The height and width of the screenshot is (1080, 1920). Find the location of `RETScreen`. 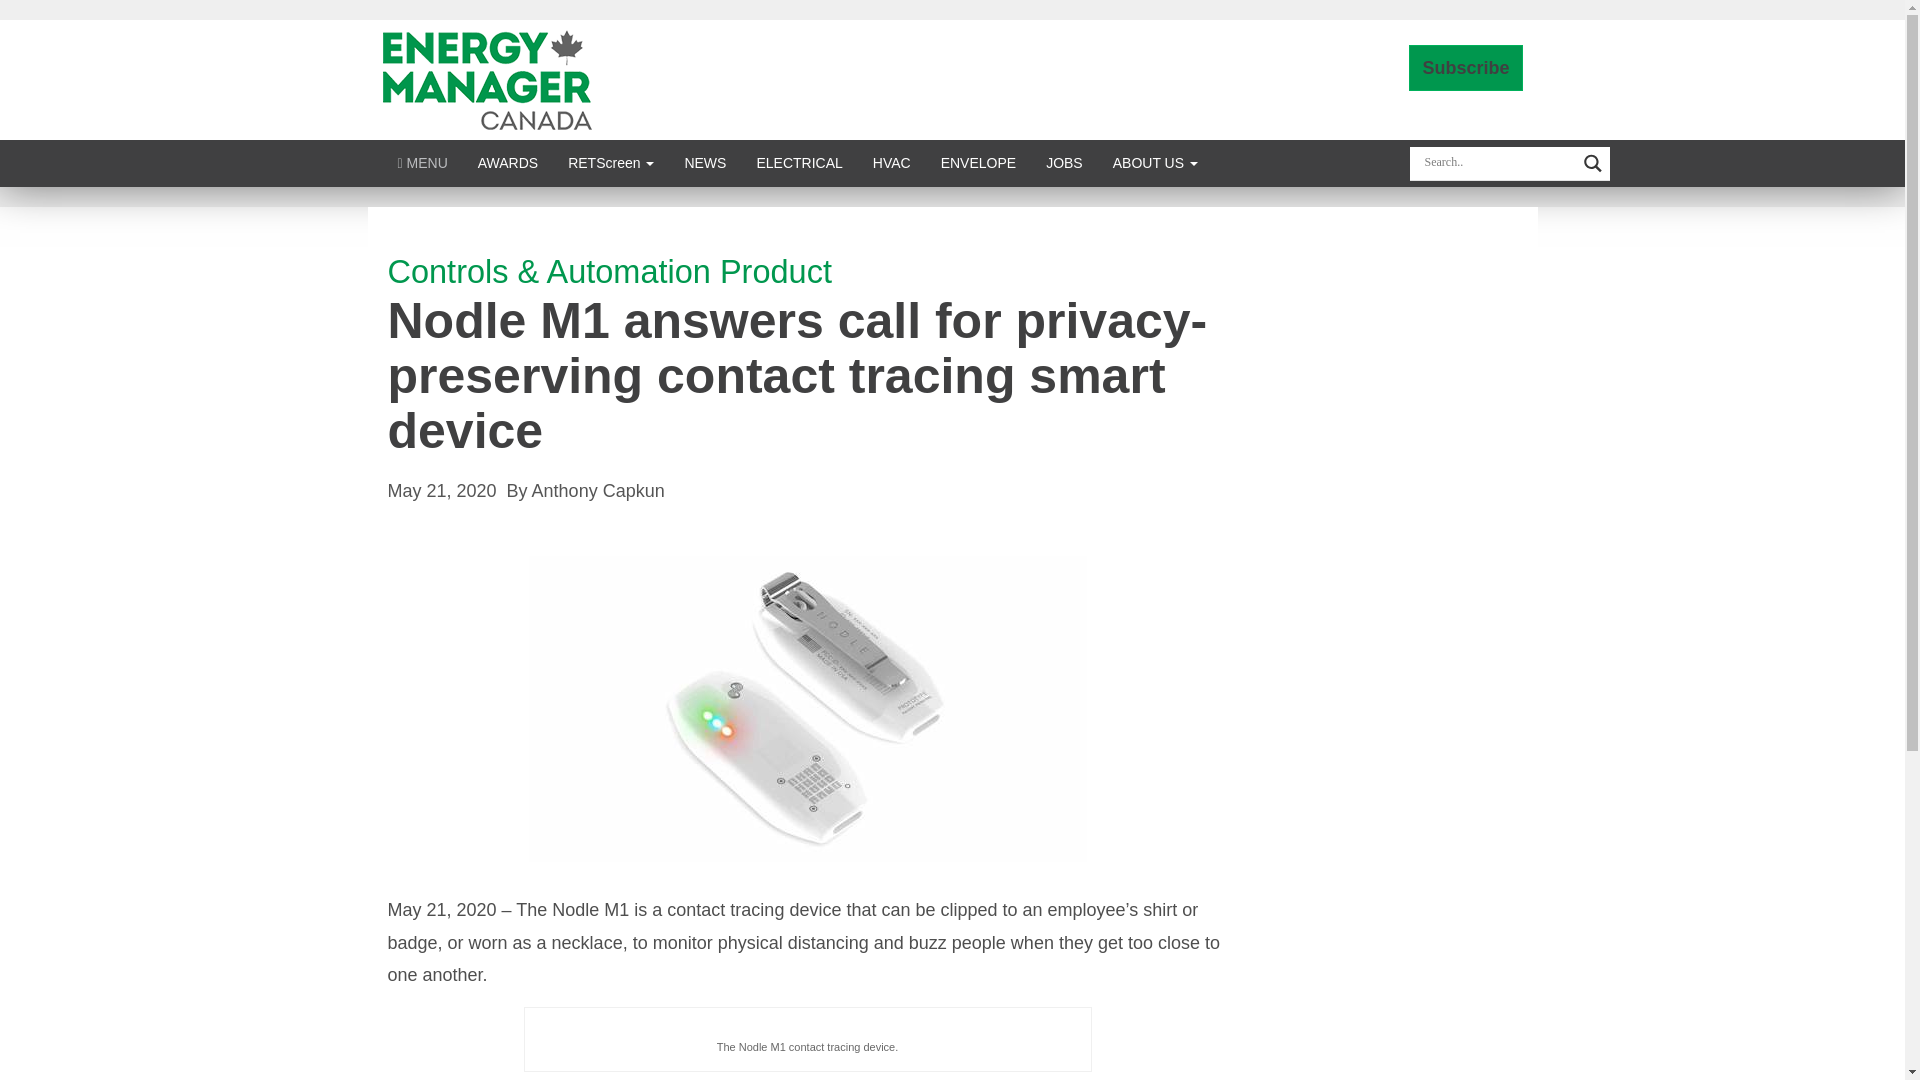

RETScreen is located at coordinates (610, 162).